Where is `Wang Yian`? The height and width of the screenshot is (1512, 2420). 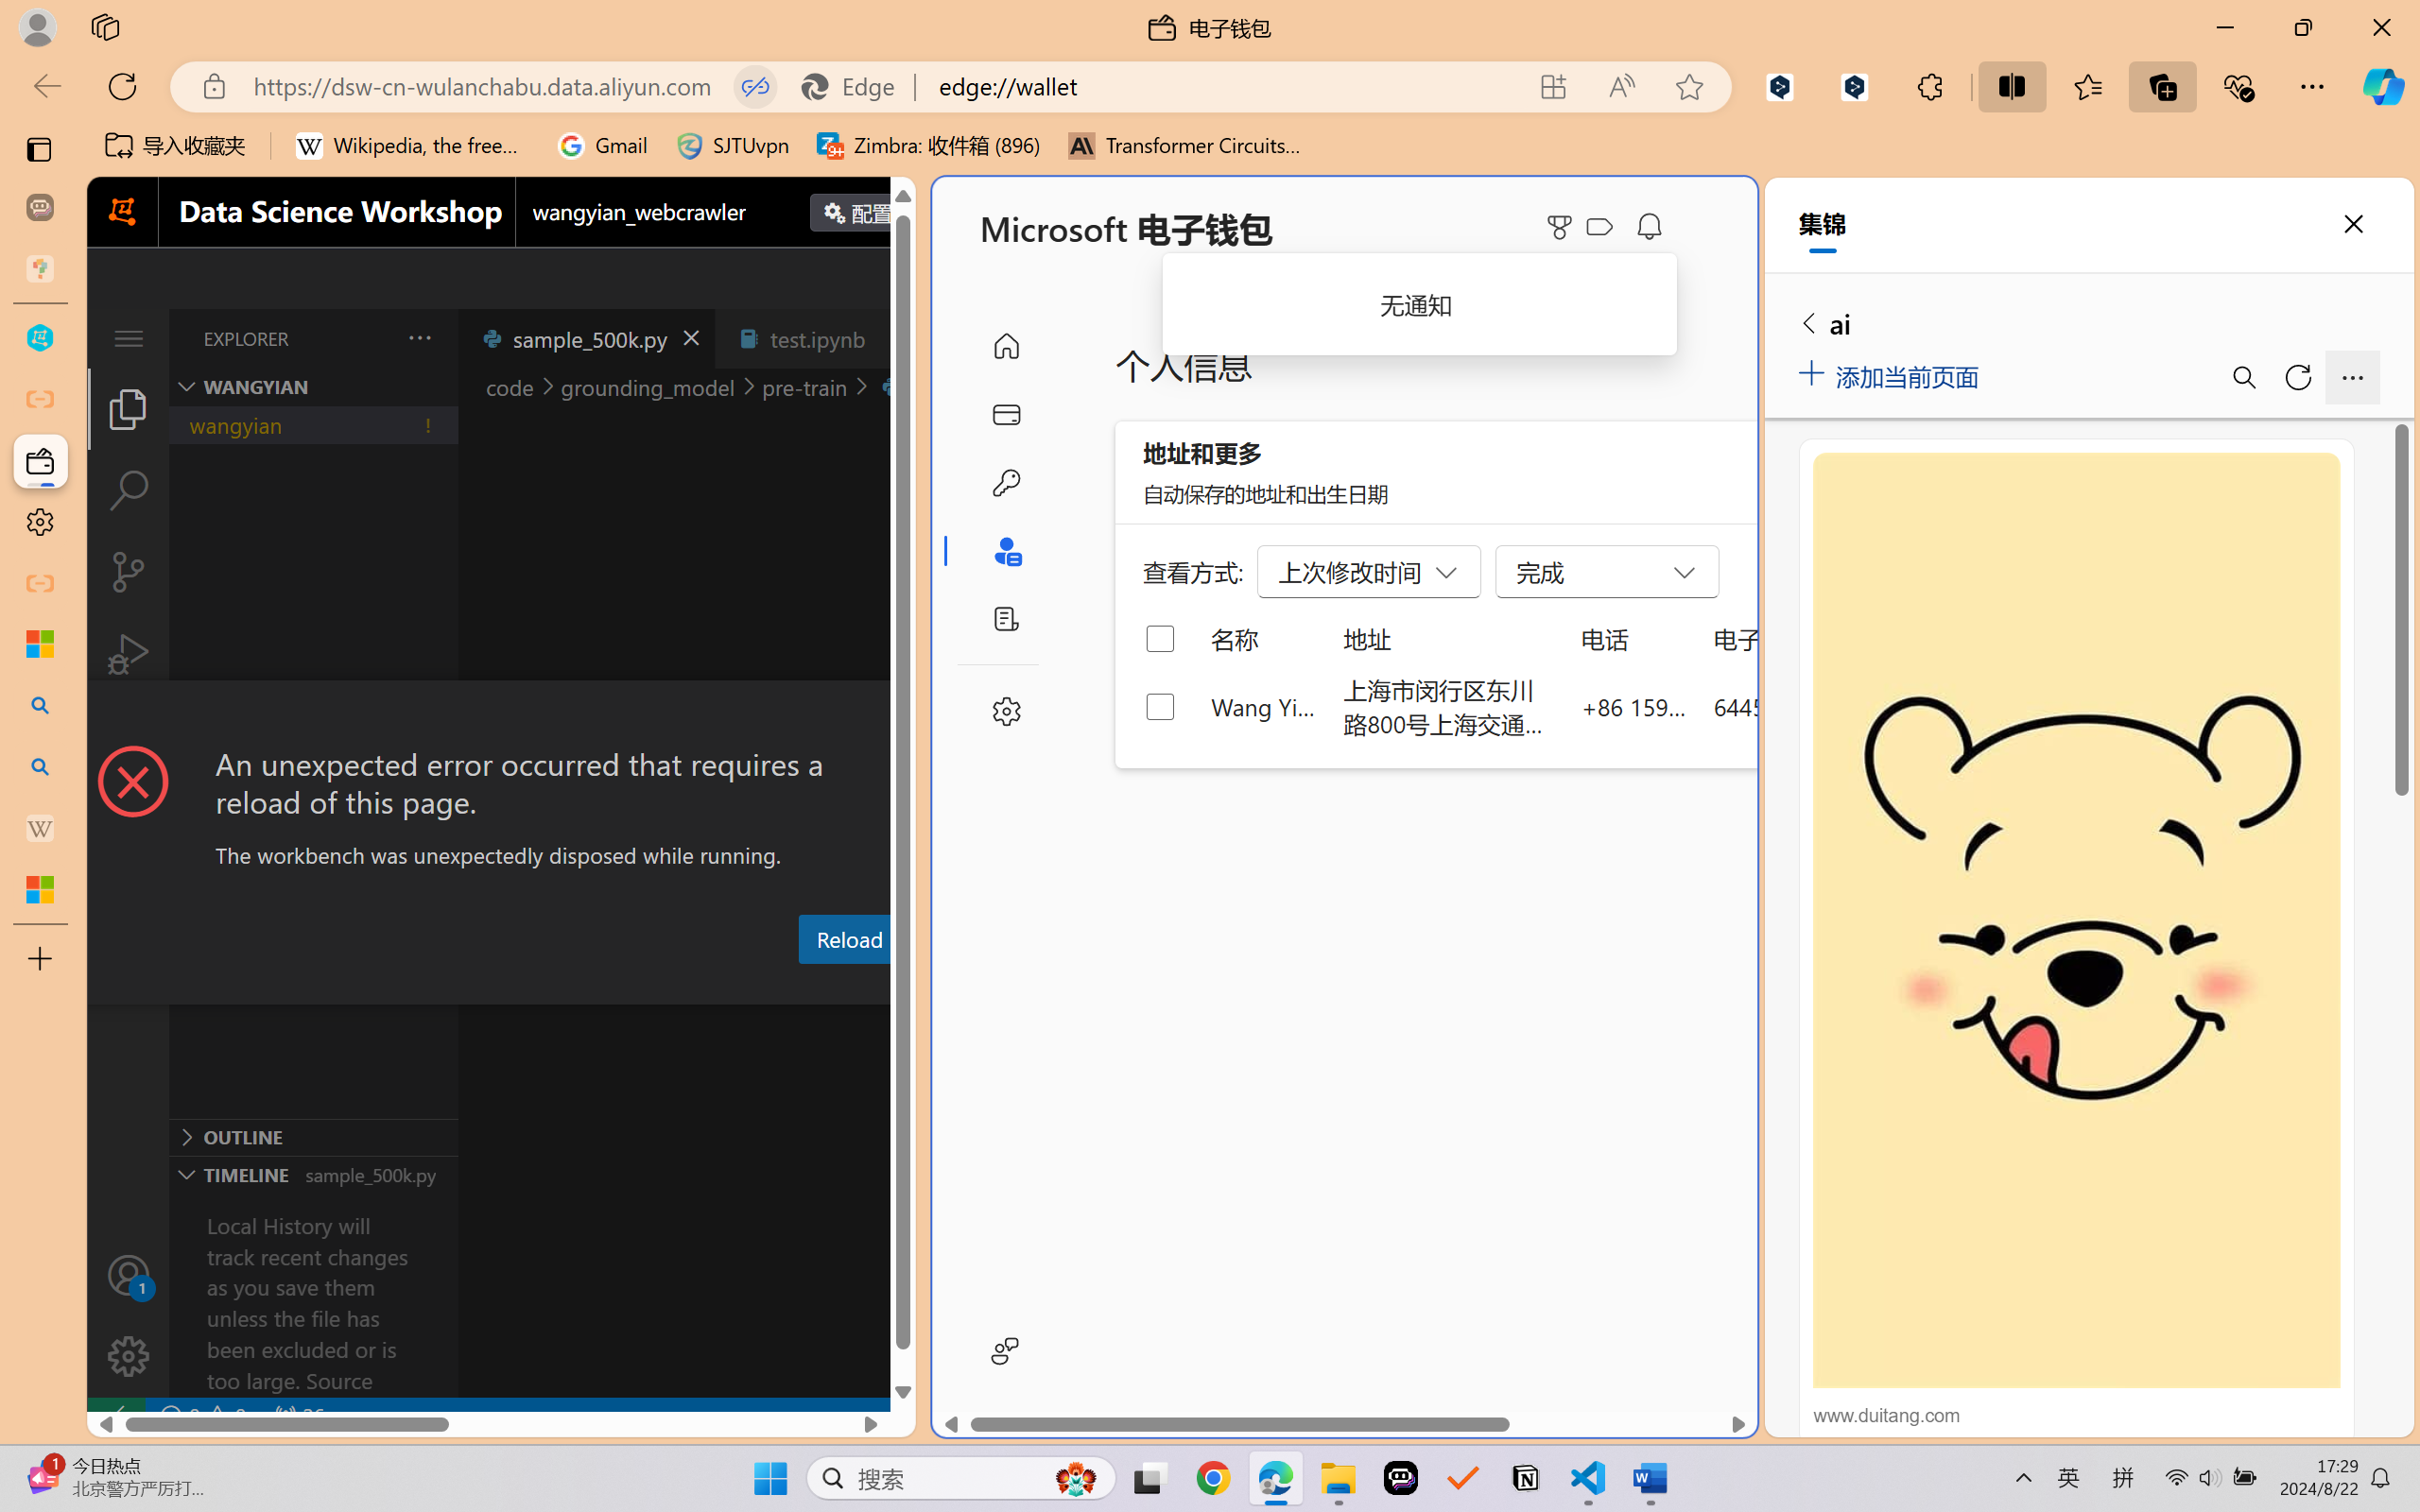
Wang Yian is located at coordinates (1265, 706).